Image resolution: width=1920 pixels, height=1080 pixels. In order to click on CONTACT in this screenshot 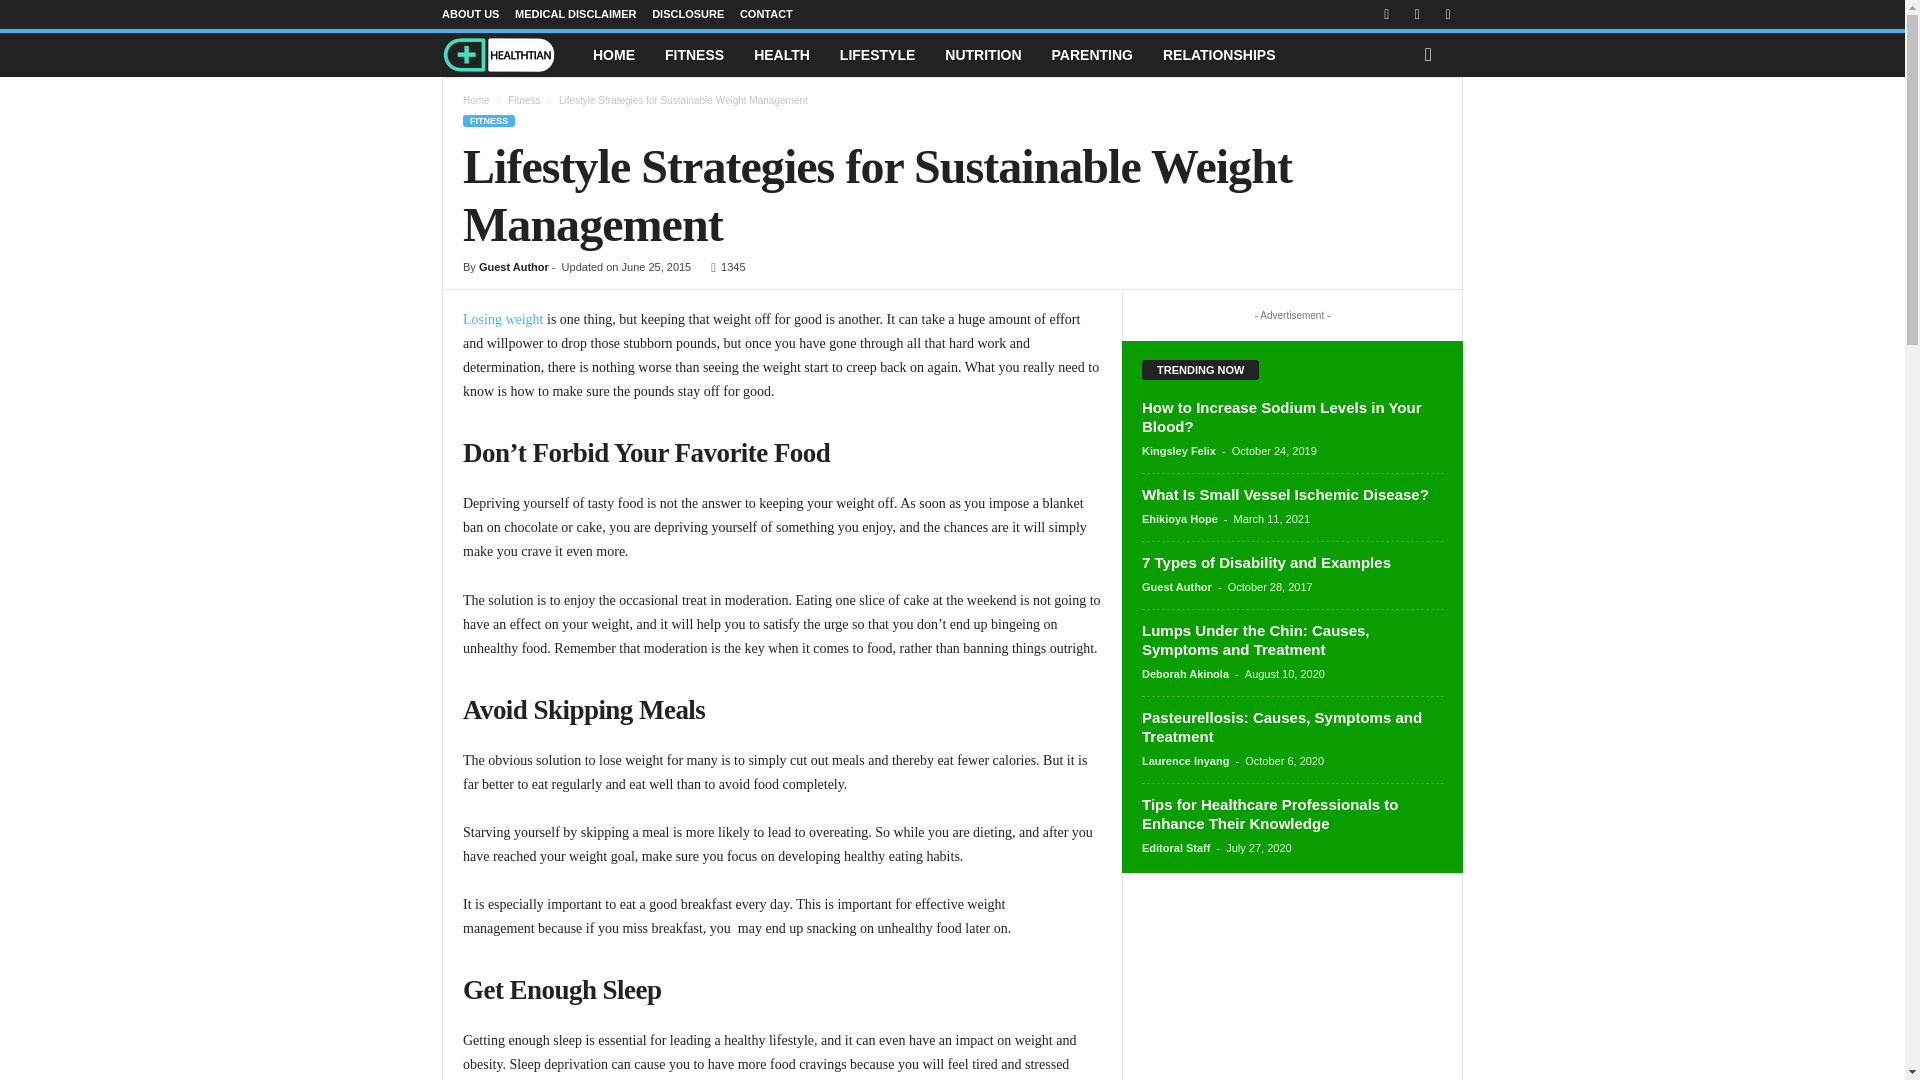, I will do `click(766, 14)`.